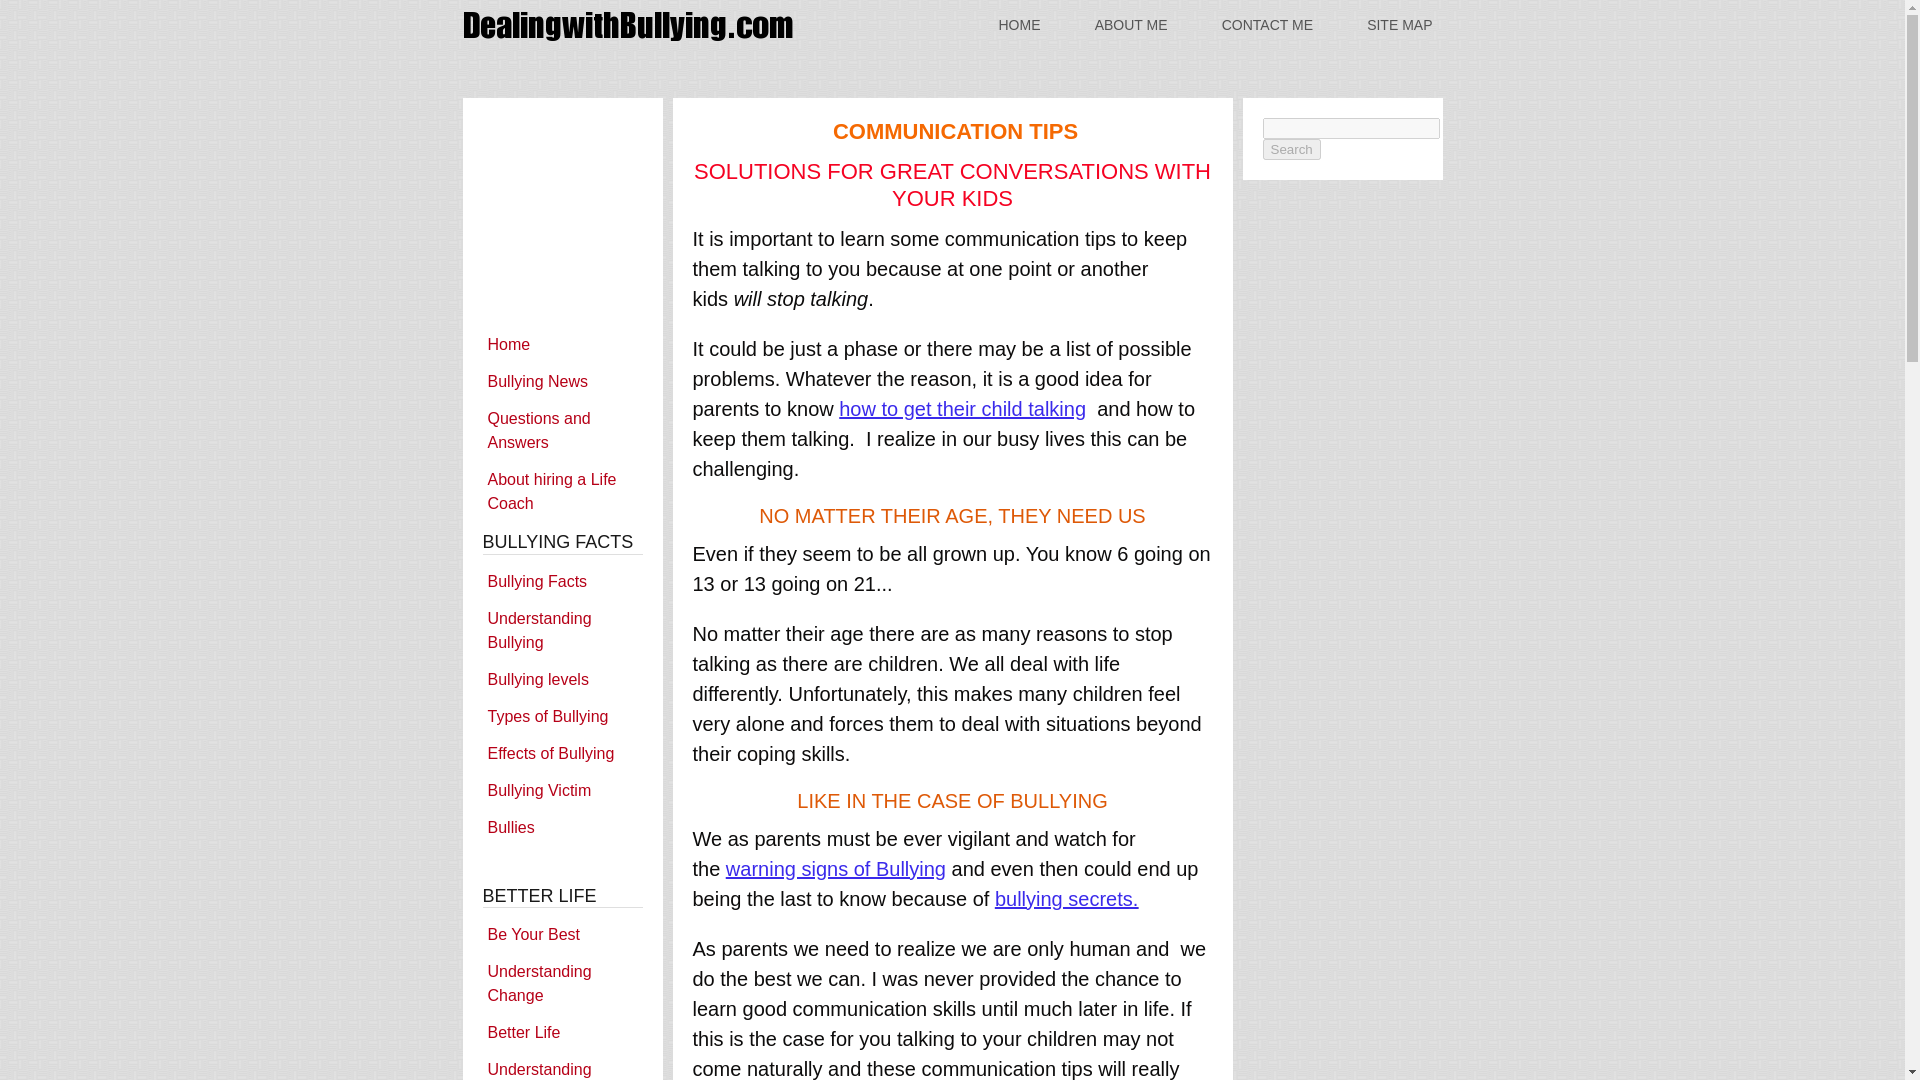  Describe the element at coordinates (561, 934) in the screenshot. I see `Be Your Best` at that location.